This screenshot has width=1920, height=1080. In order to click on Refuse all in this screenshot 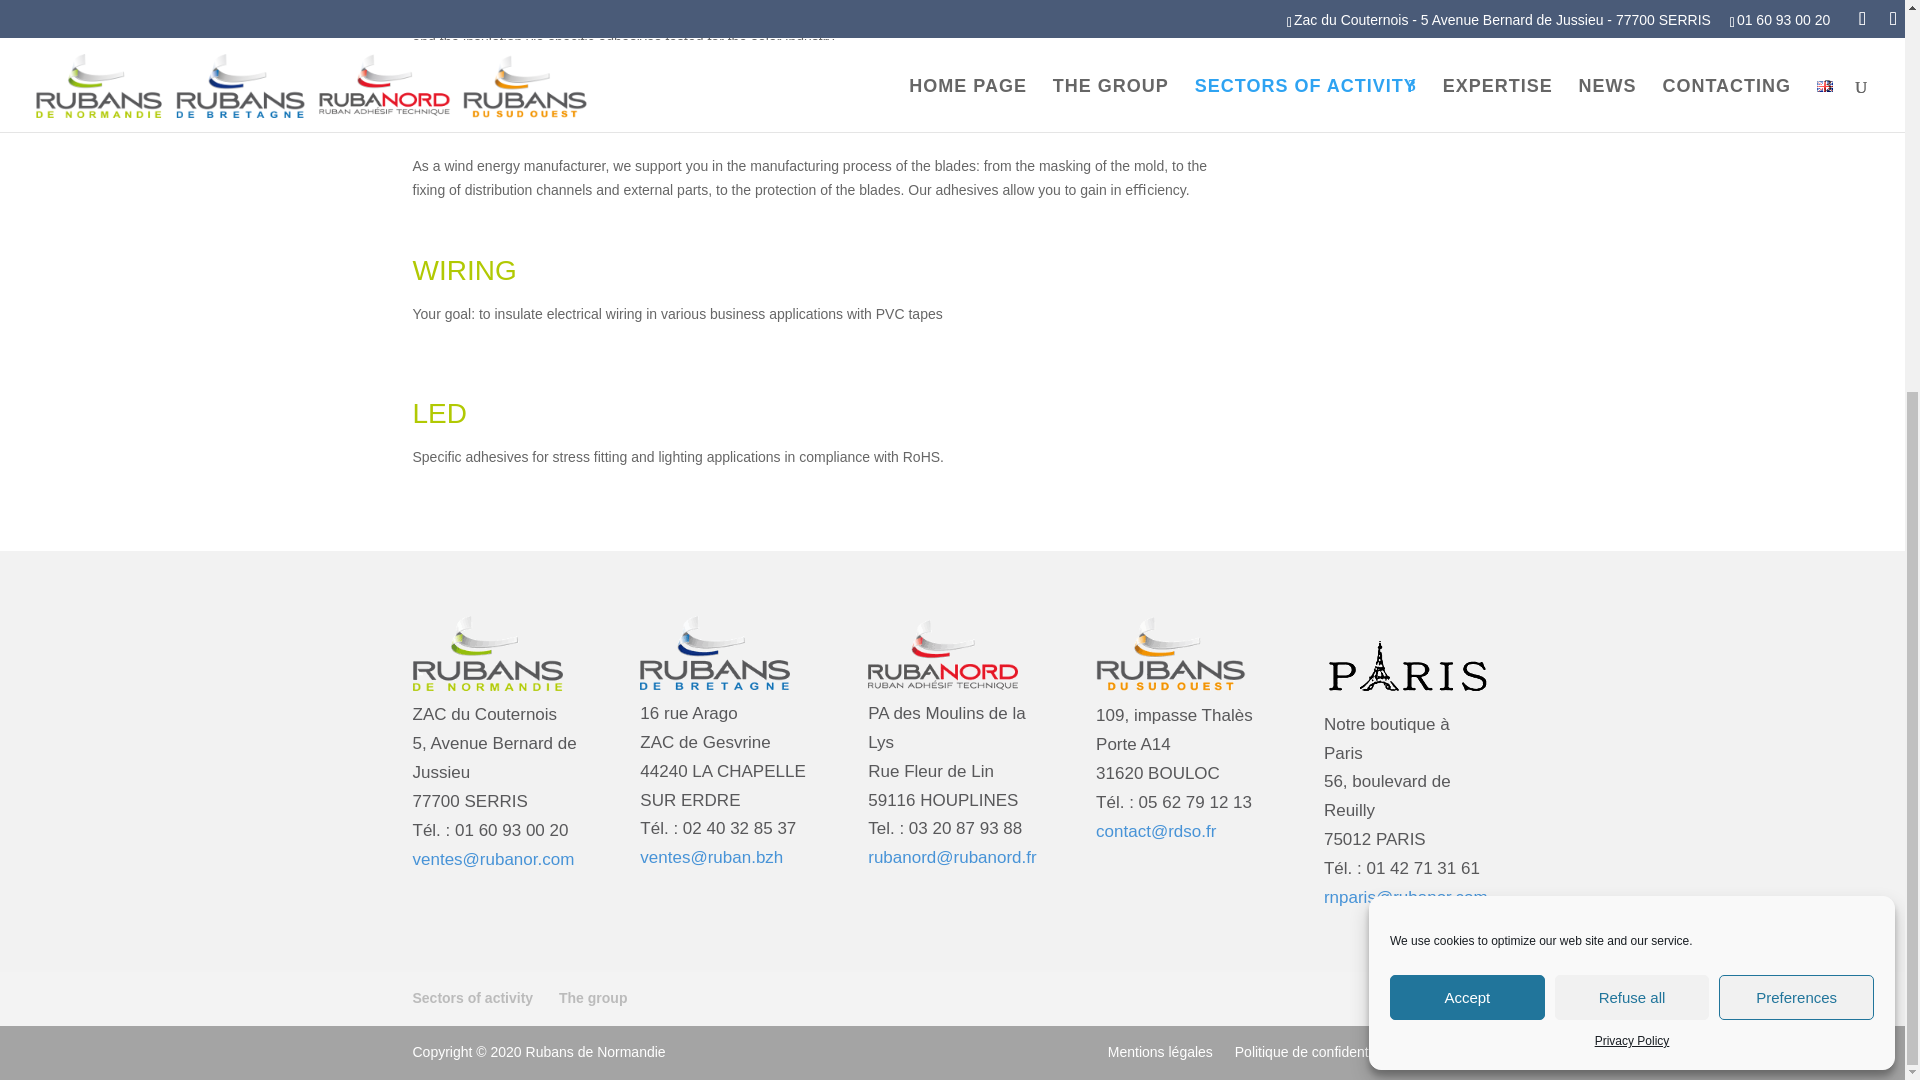, I will do `click(1632, 392)`.